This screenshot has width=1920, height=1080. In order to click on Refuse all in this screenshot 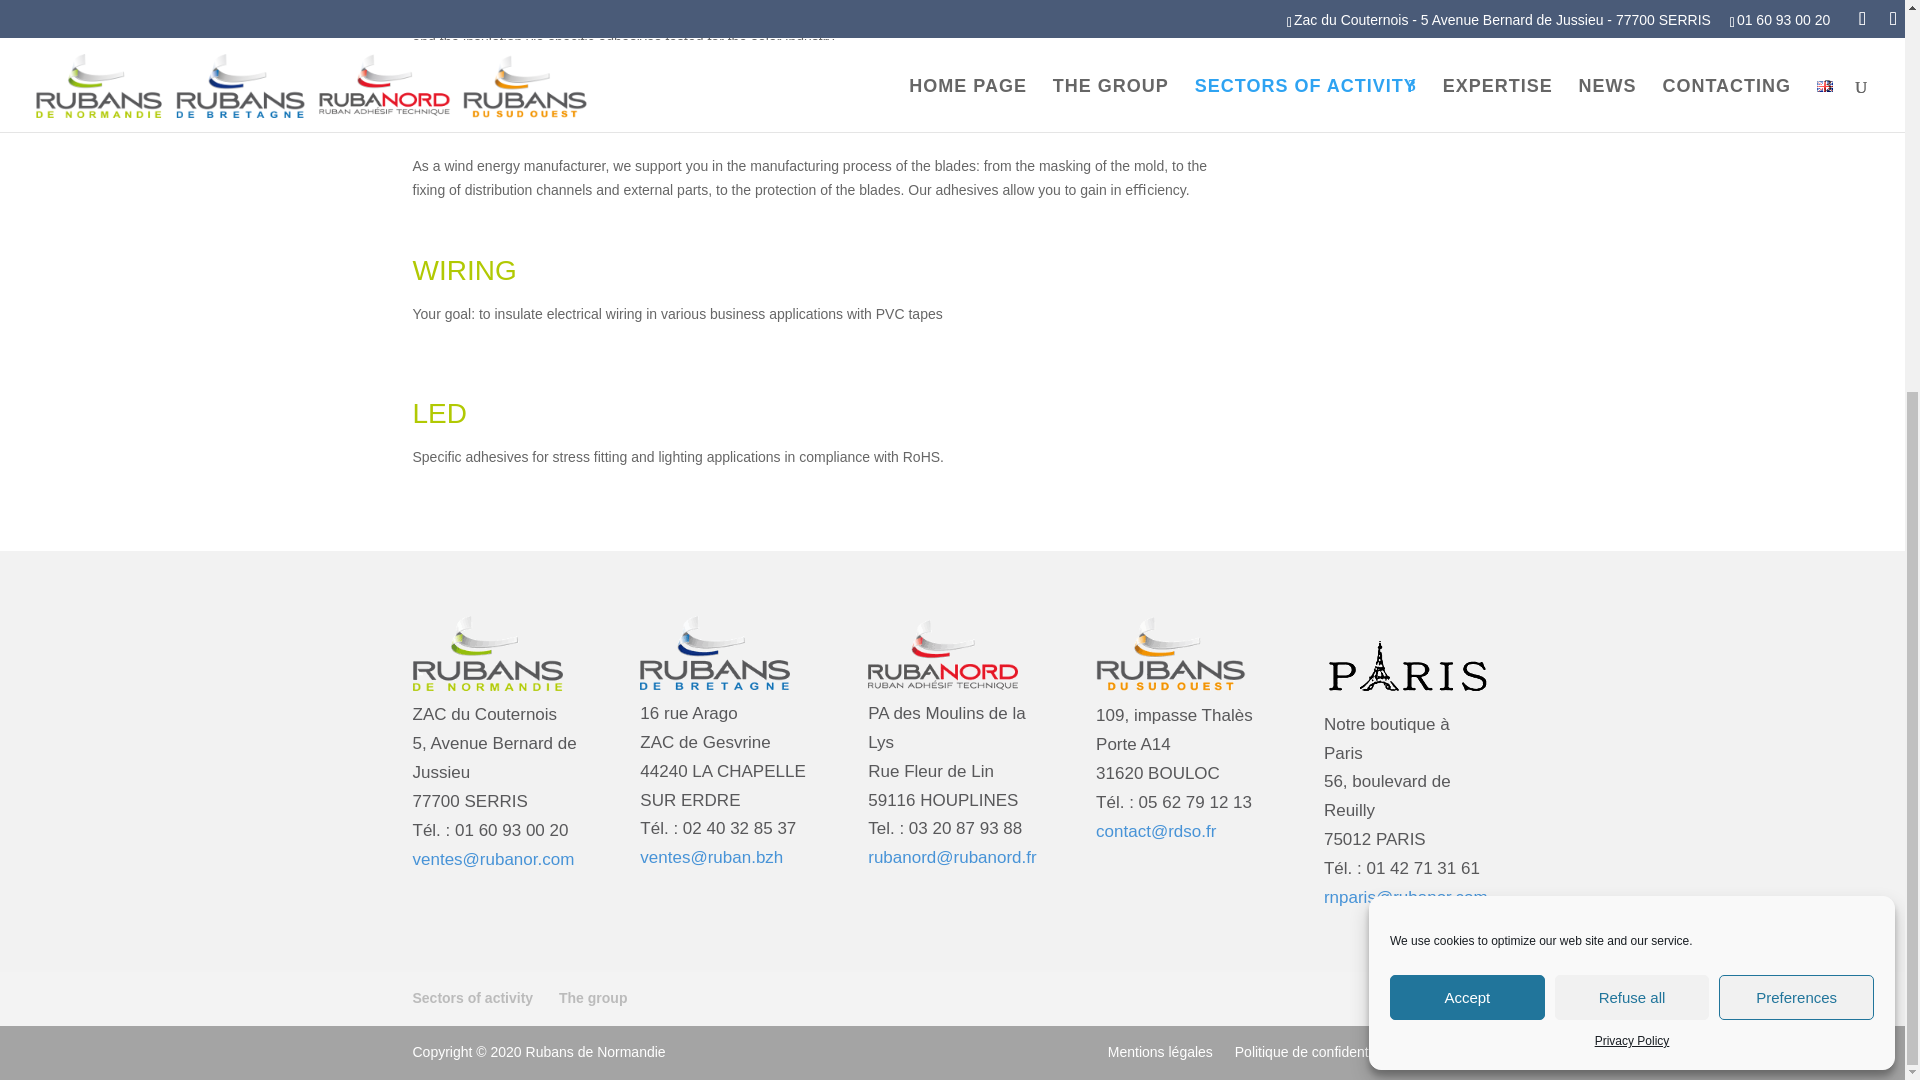, I will do `click(1632, 392)`.